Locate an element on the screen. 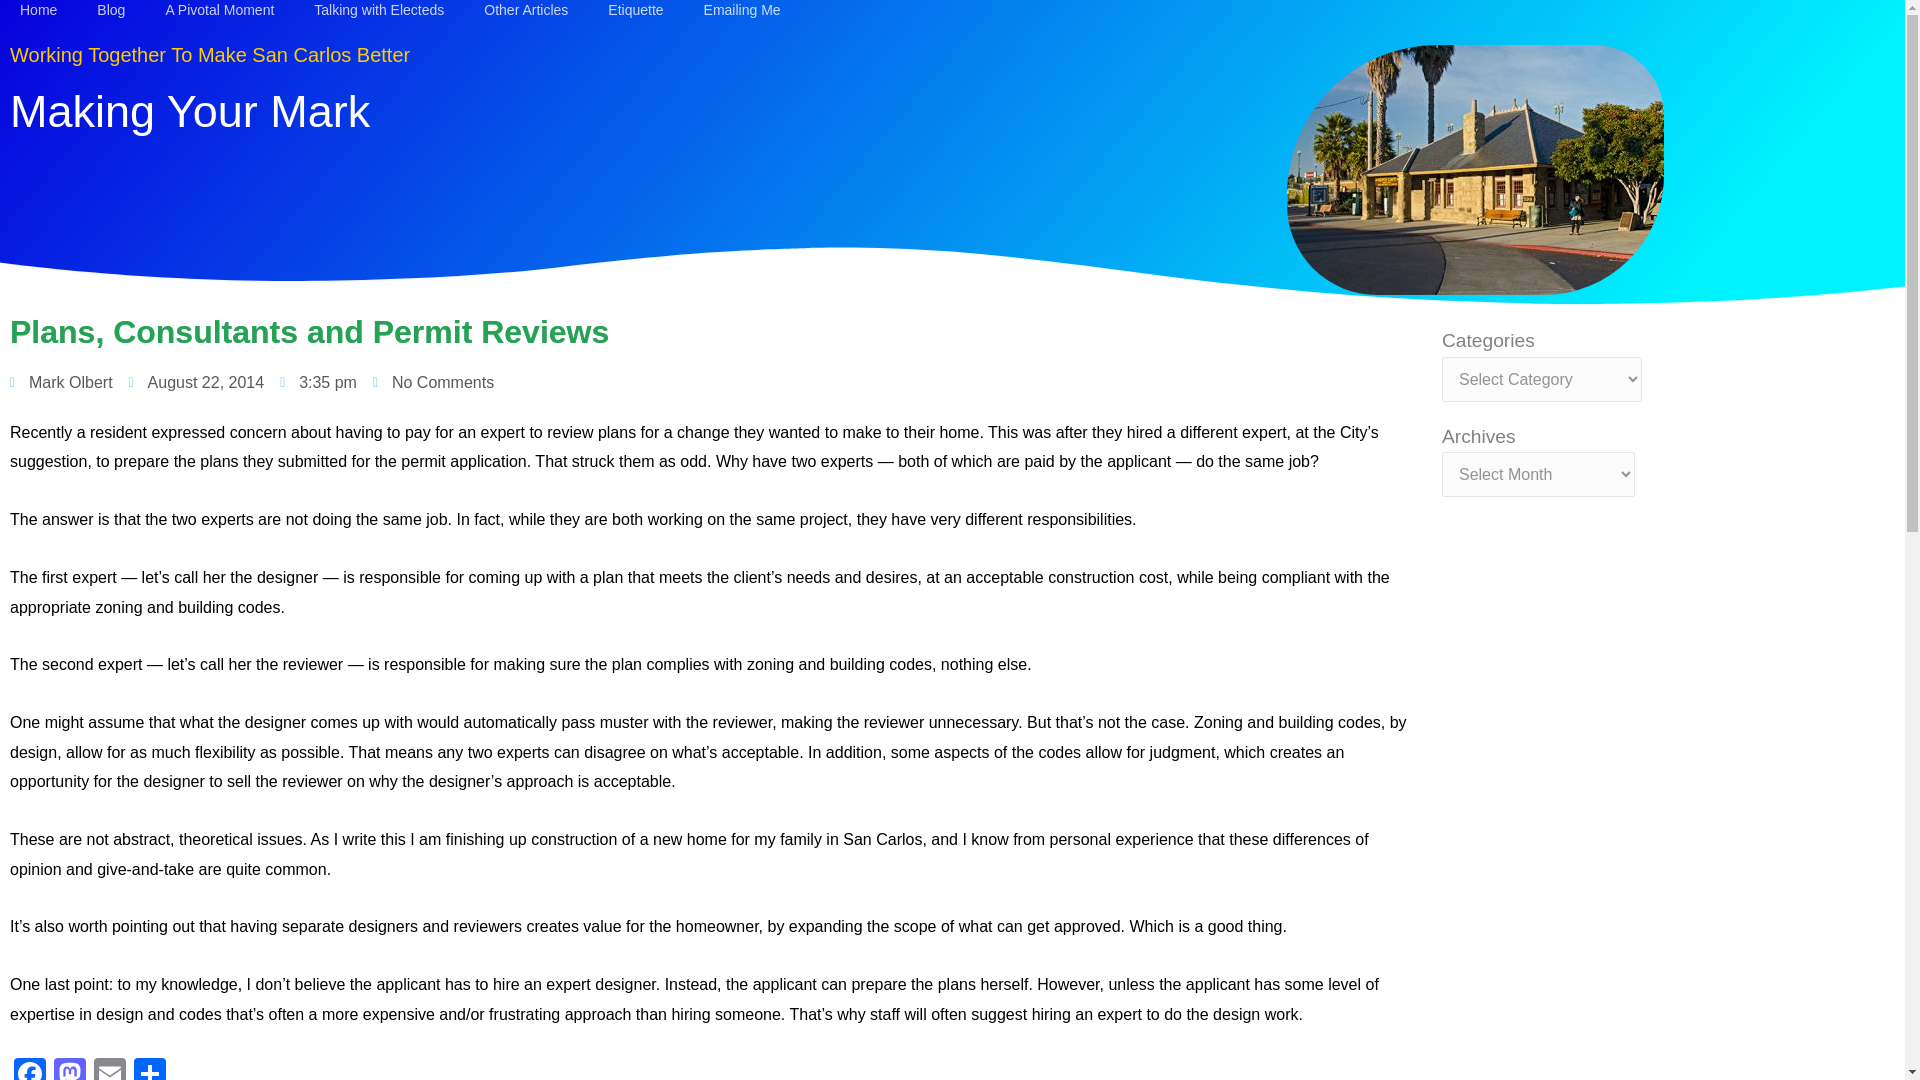 The image size is (1920, 1080). August 22, 2014 is located at coordinates (196, 383).